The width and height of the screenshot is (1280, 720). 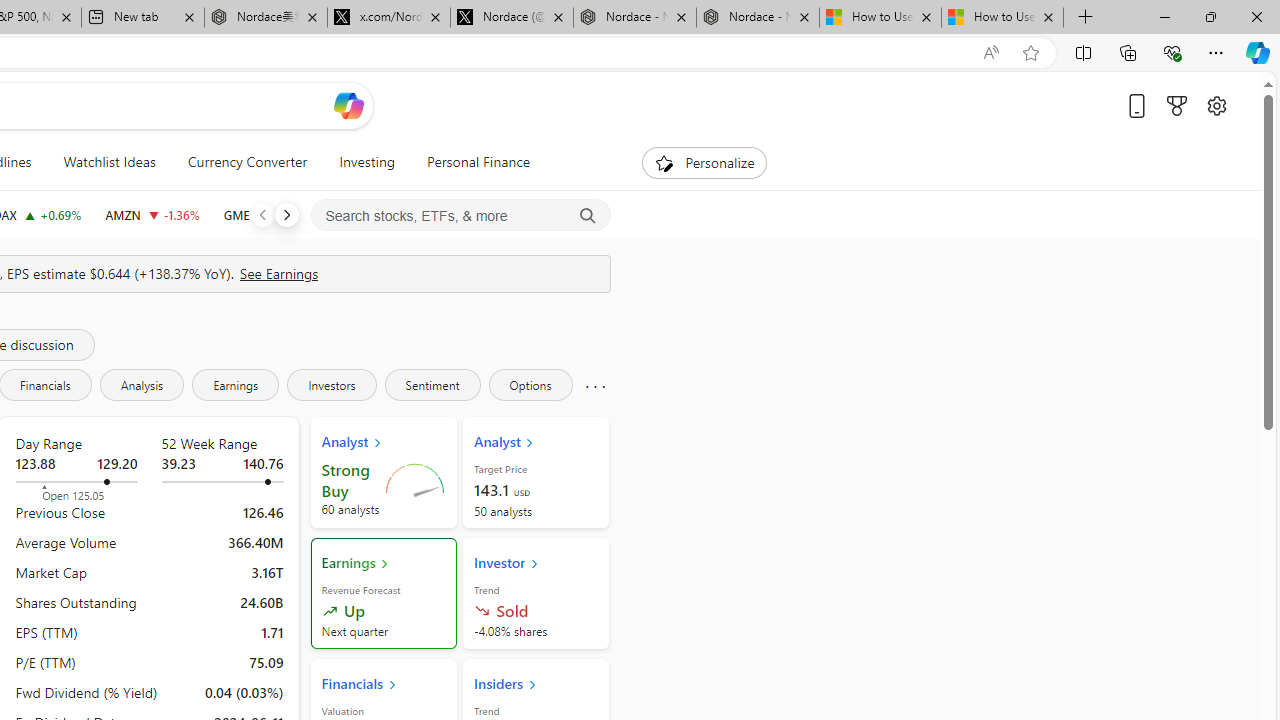 What do you see at coordinates (432, 384) in the screenshot?
I see `Sentiment` at bounding box center [432, 384].